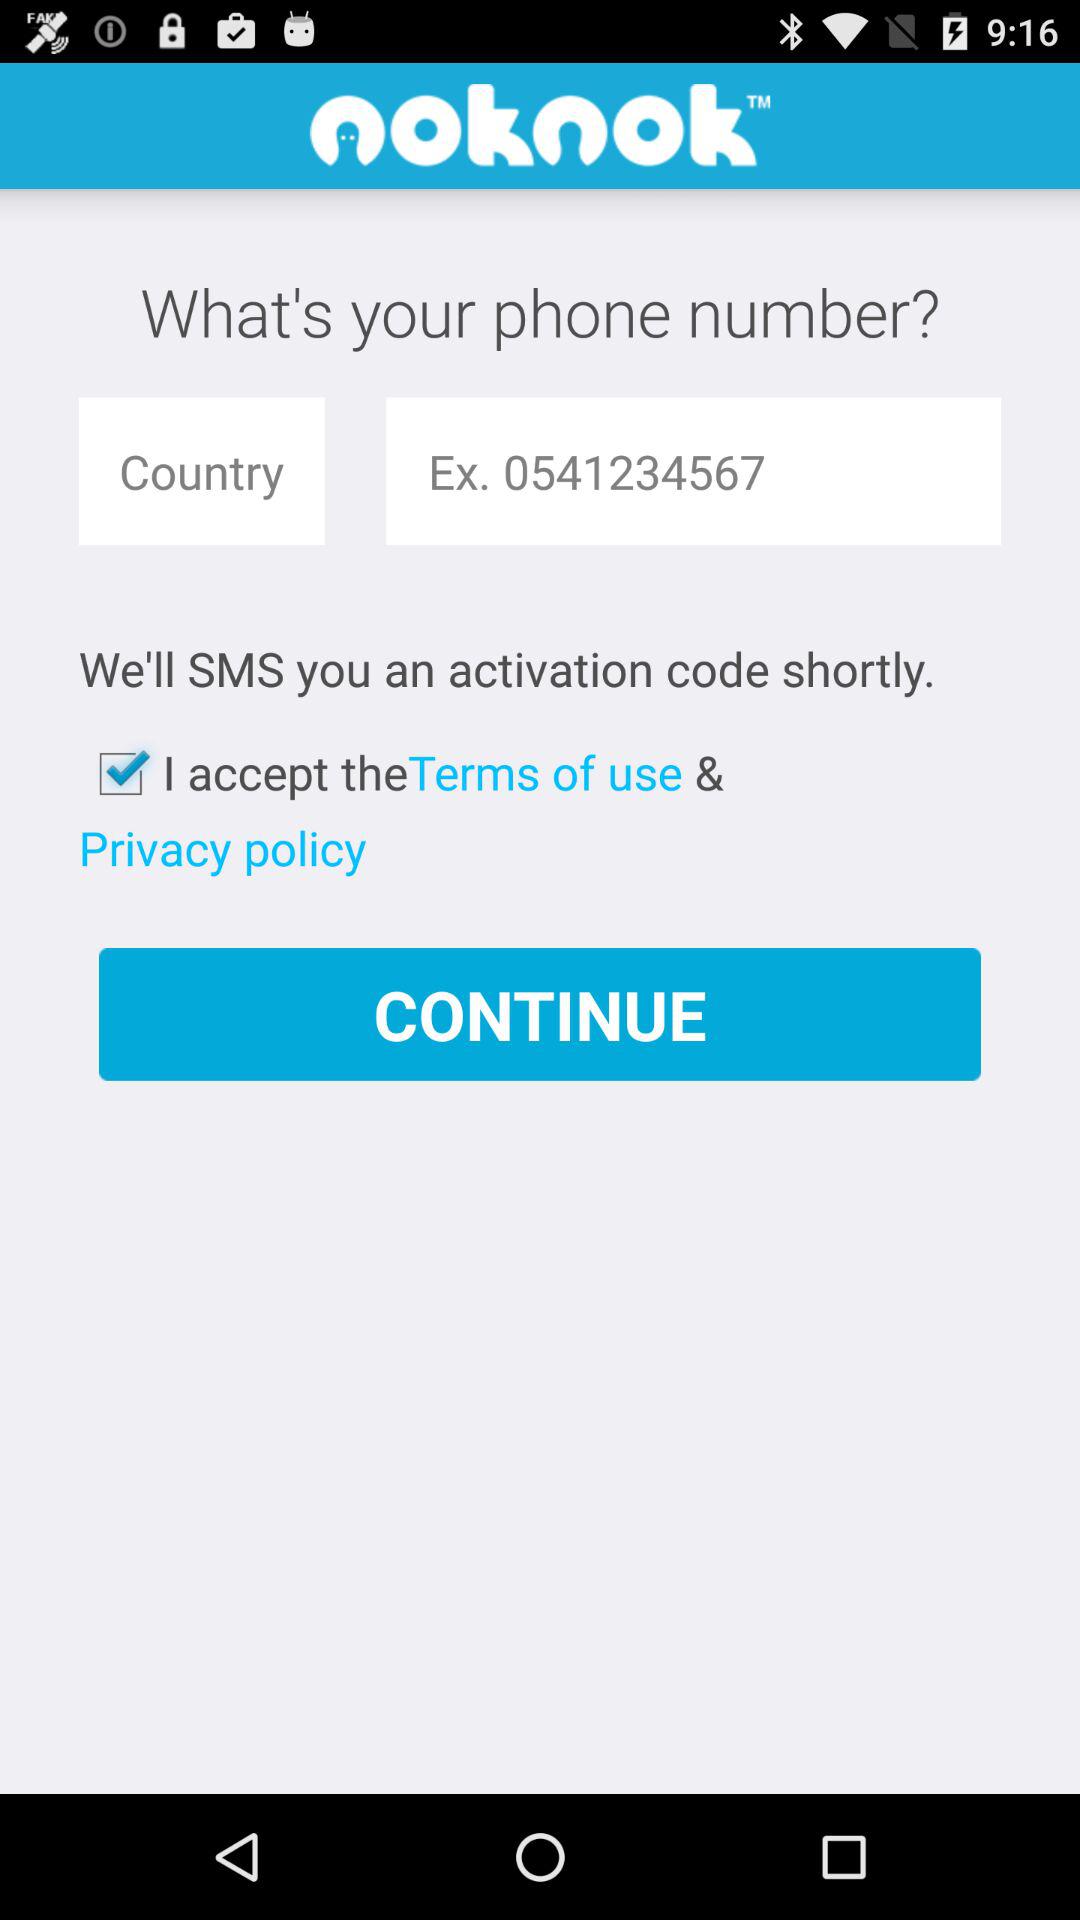 The width and height of the screenshot is (1080, 1920). What do you see at coordinates (120, 774) in the screenshot?
I see `choose the icon next to i accept the` at bounding box center [120, 774].